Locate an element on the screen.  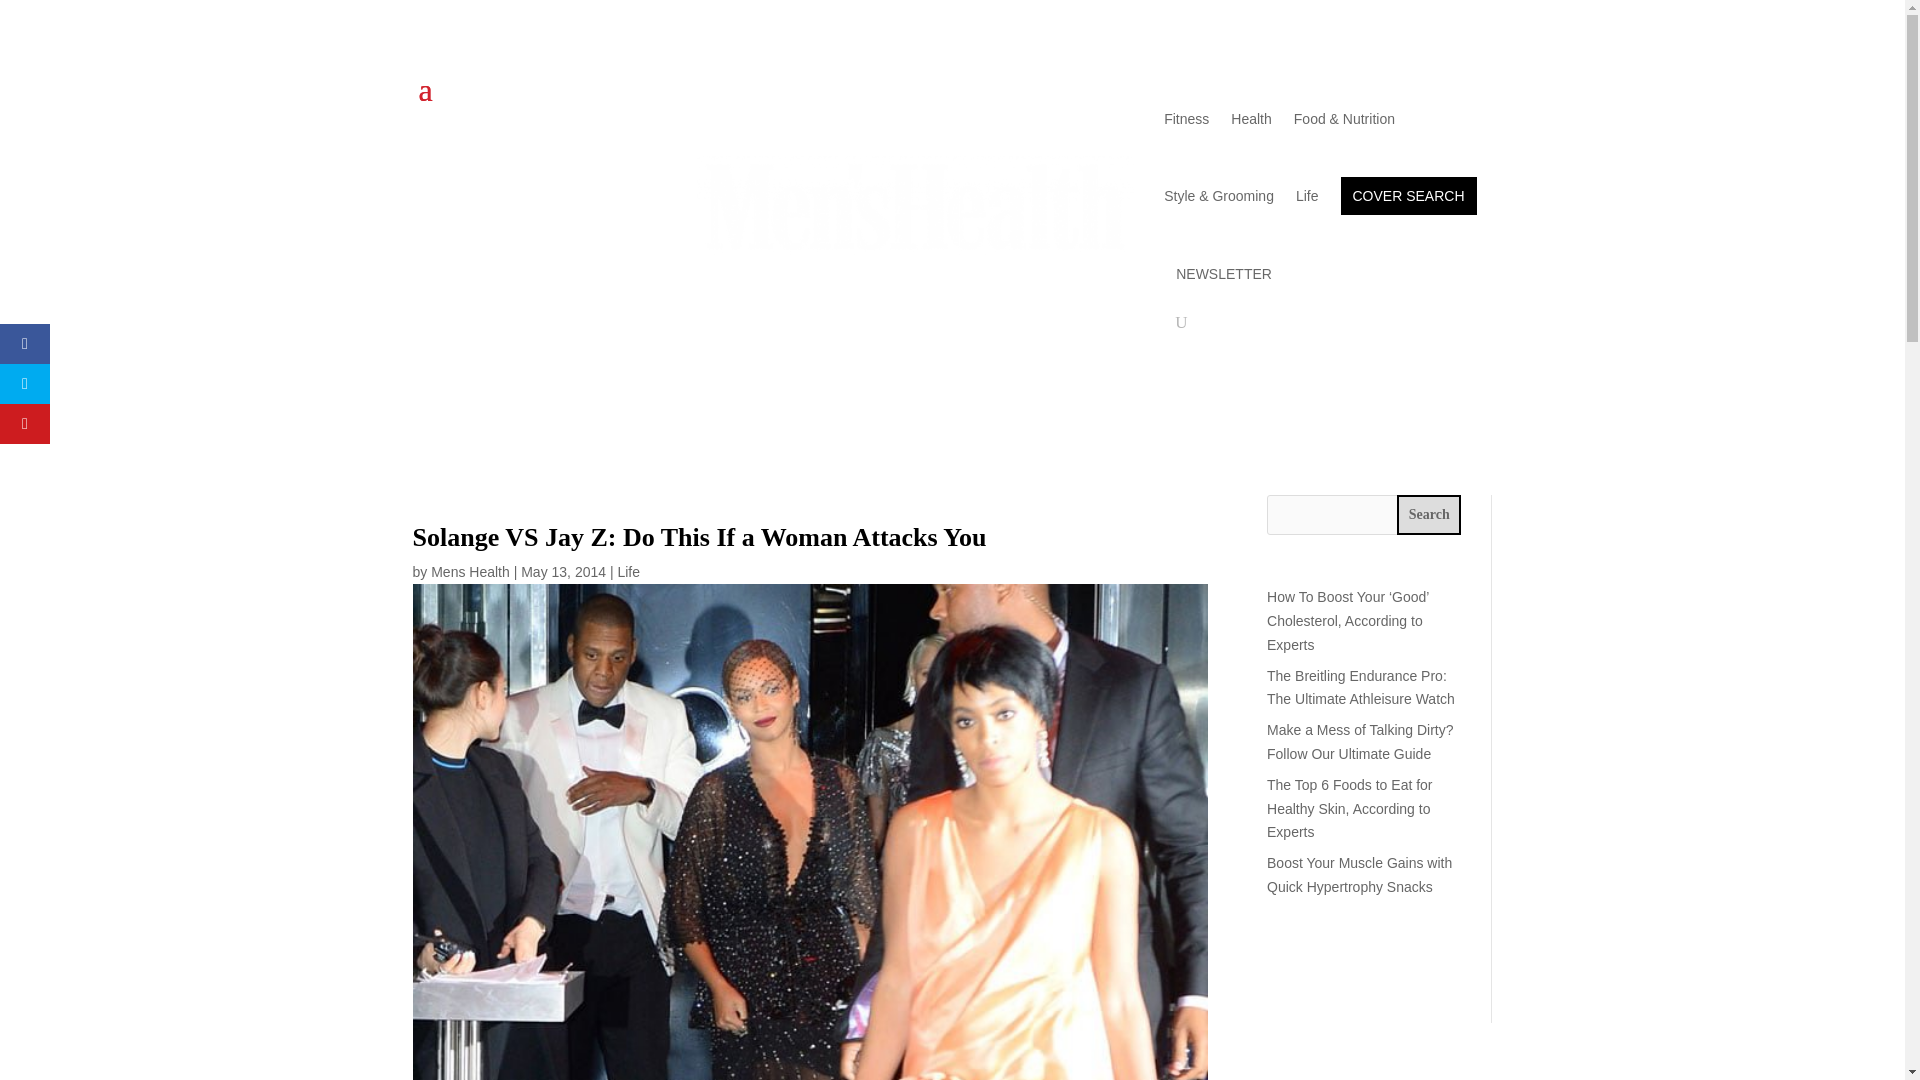
COVER SEARCH is located at coordinates (1408, 196).